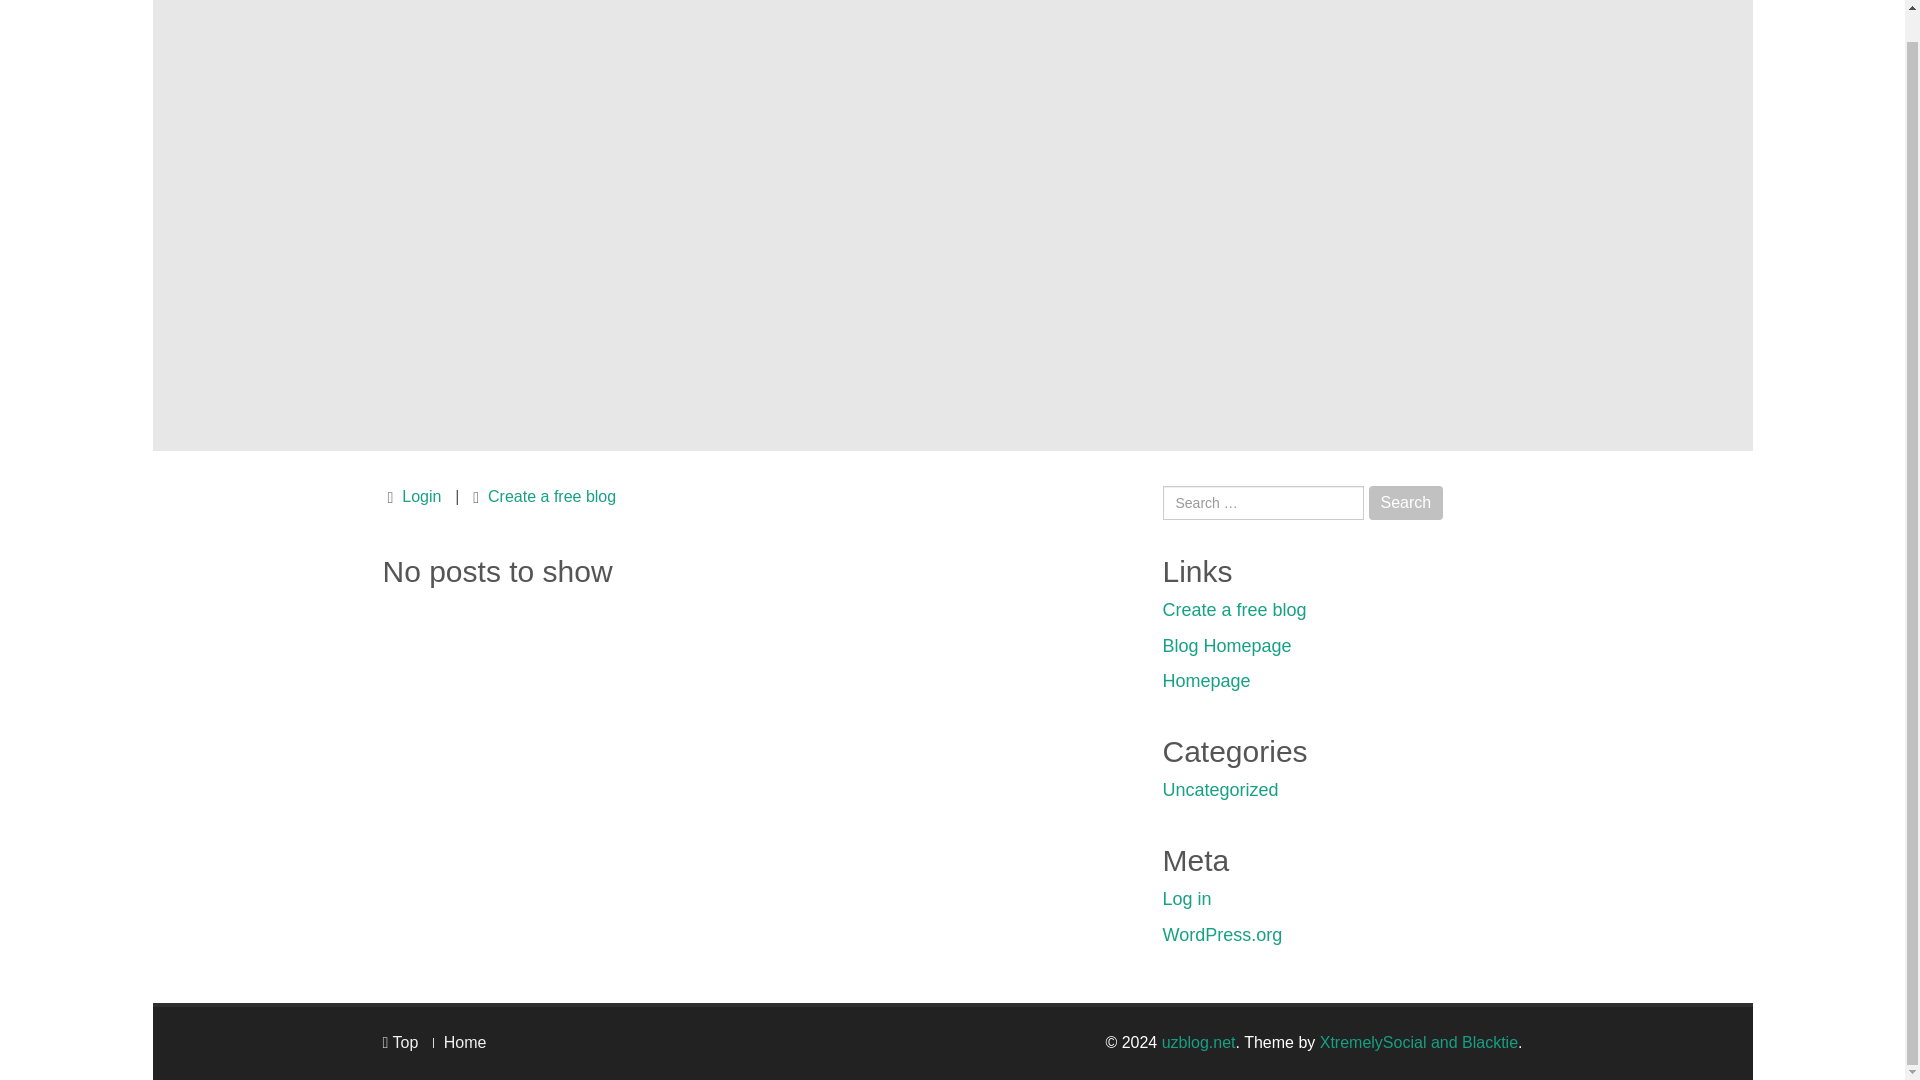 This screenshot has width=1920, height=1080. What do you see at coordinates (1205, 680) in the screenshot?
I see `Homepage` at bounding box center [1205, 680].